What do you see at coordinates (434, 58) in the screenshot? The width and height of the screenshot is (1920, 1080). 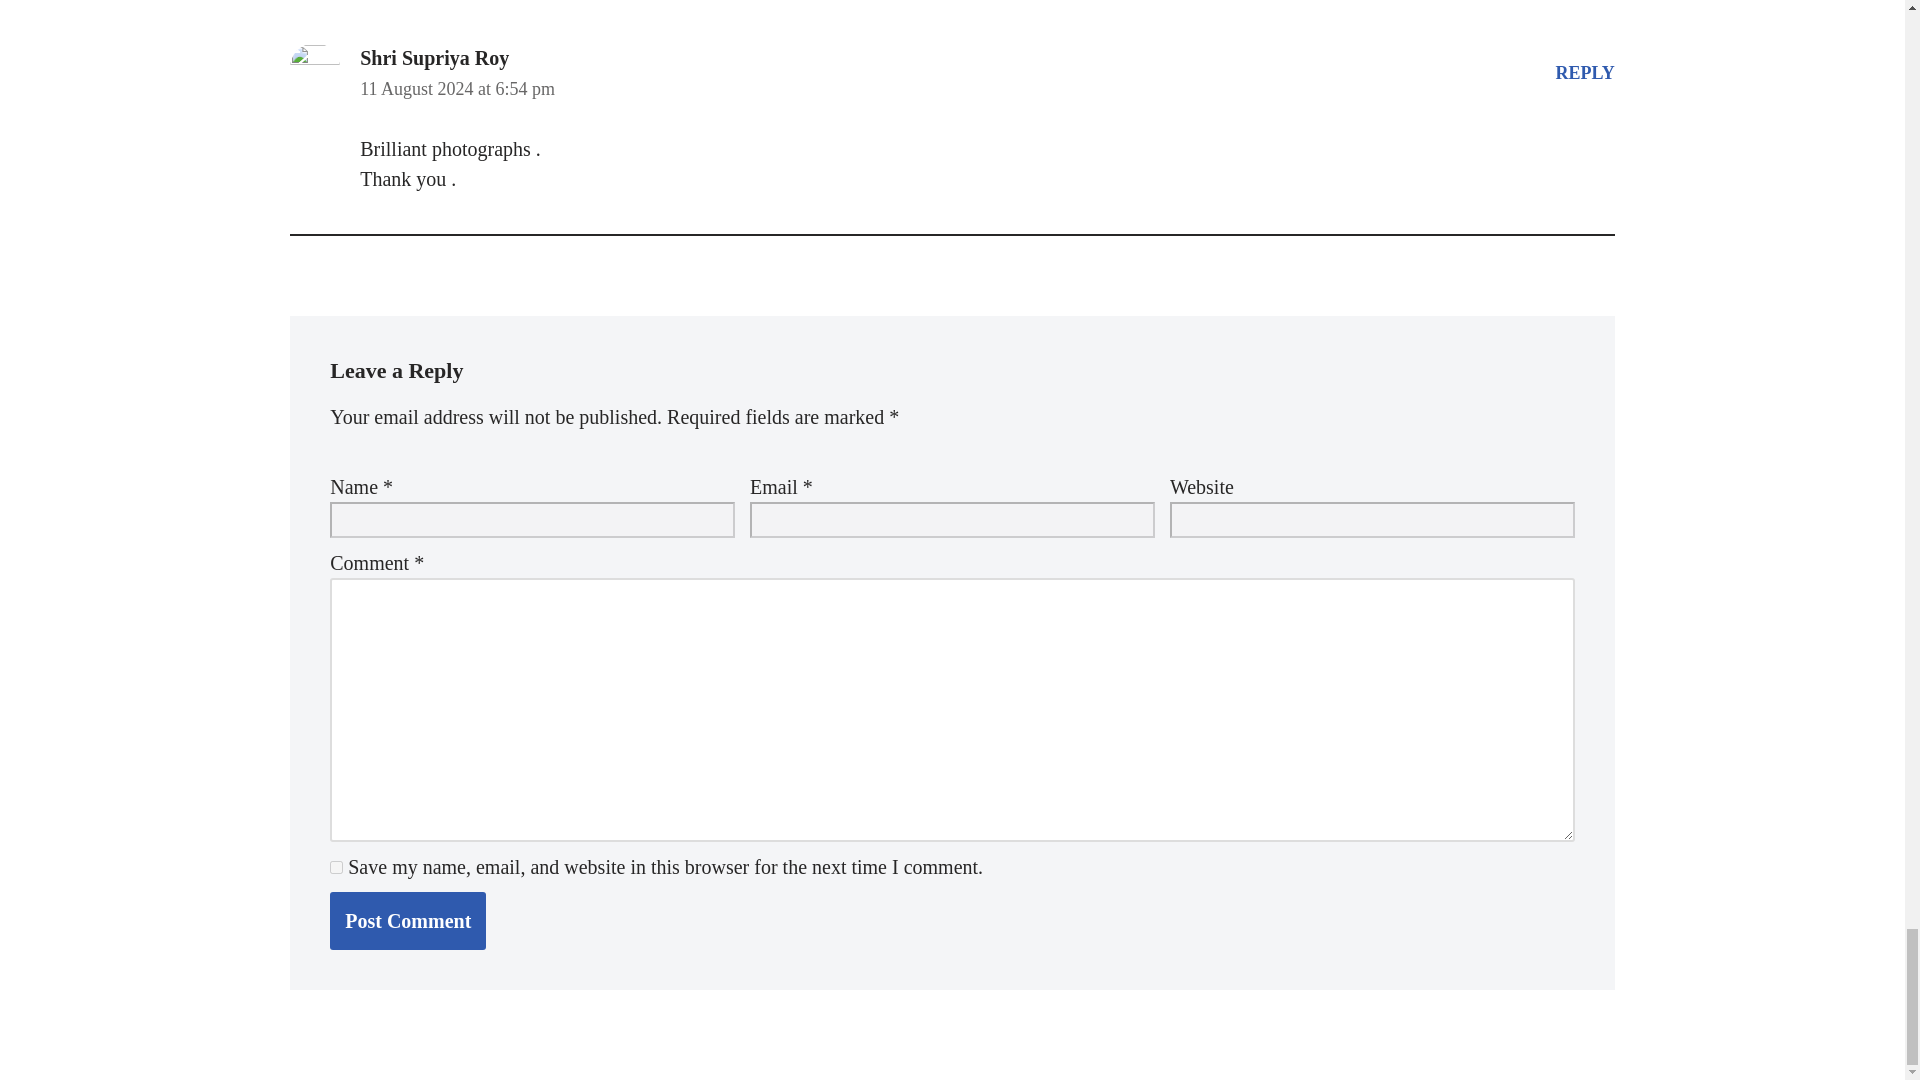 I see `Shri Supriya Roy` at bounding box center [434, 58].